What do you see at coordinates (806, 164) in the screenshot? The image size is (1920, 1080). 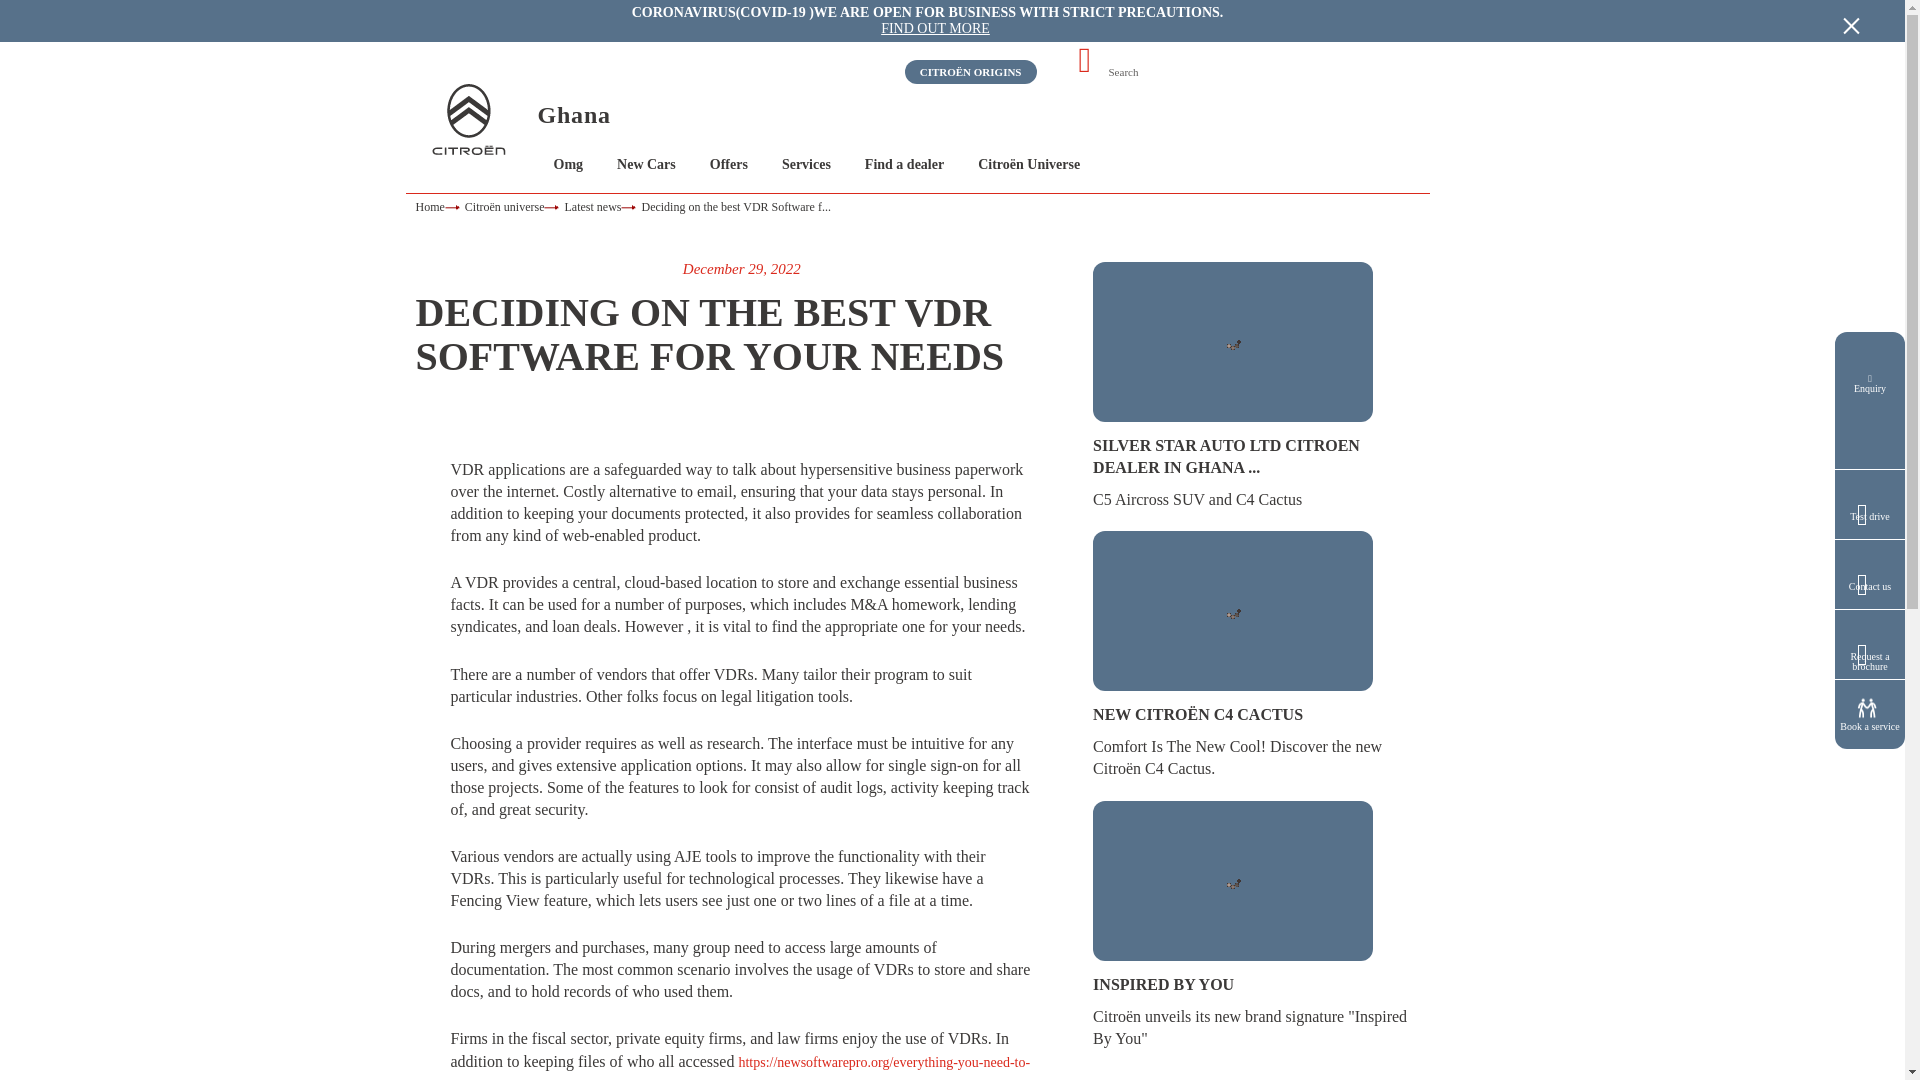 I see `Services` at bounding box center [806, 164].